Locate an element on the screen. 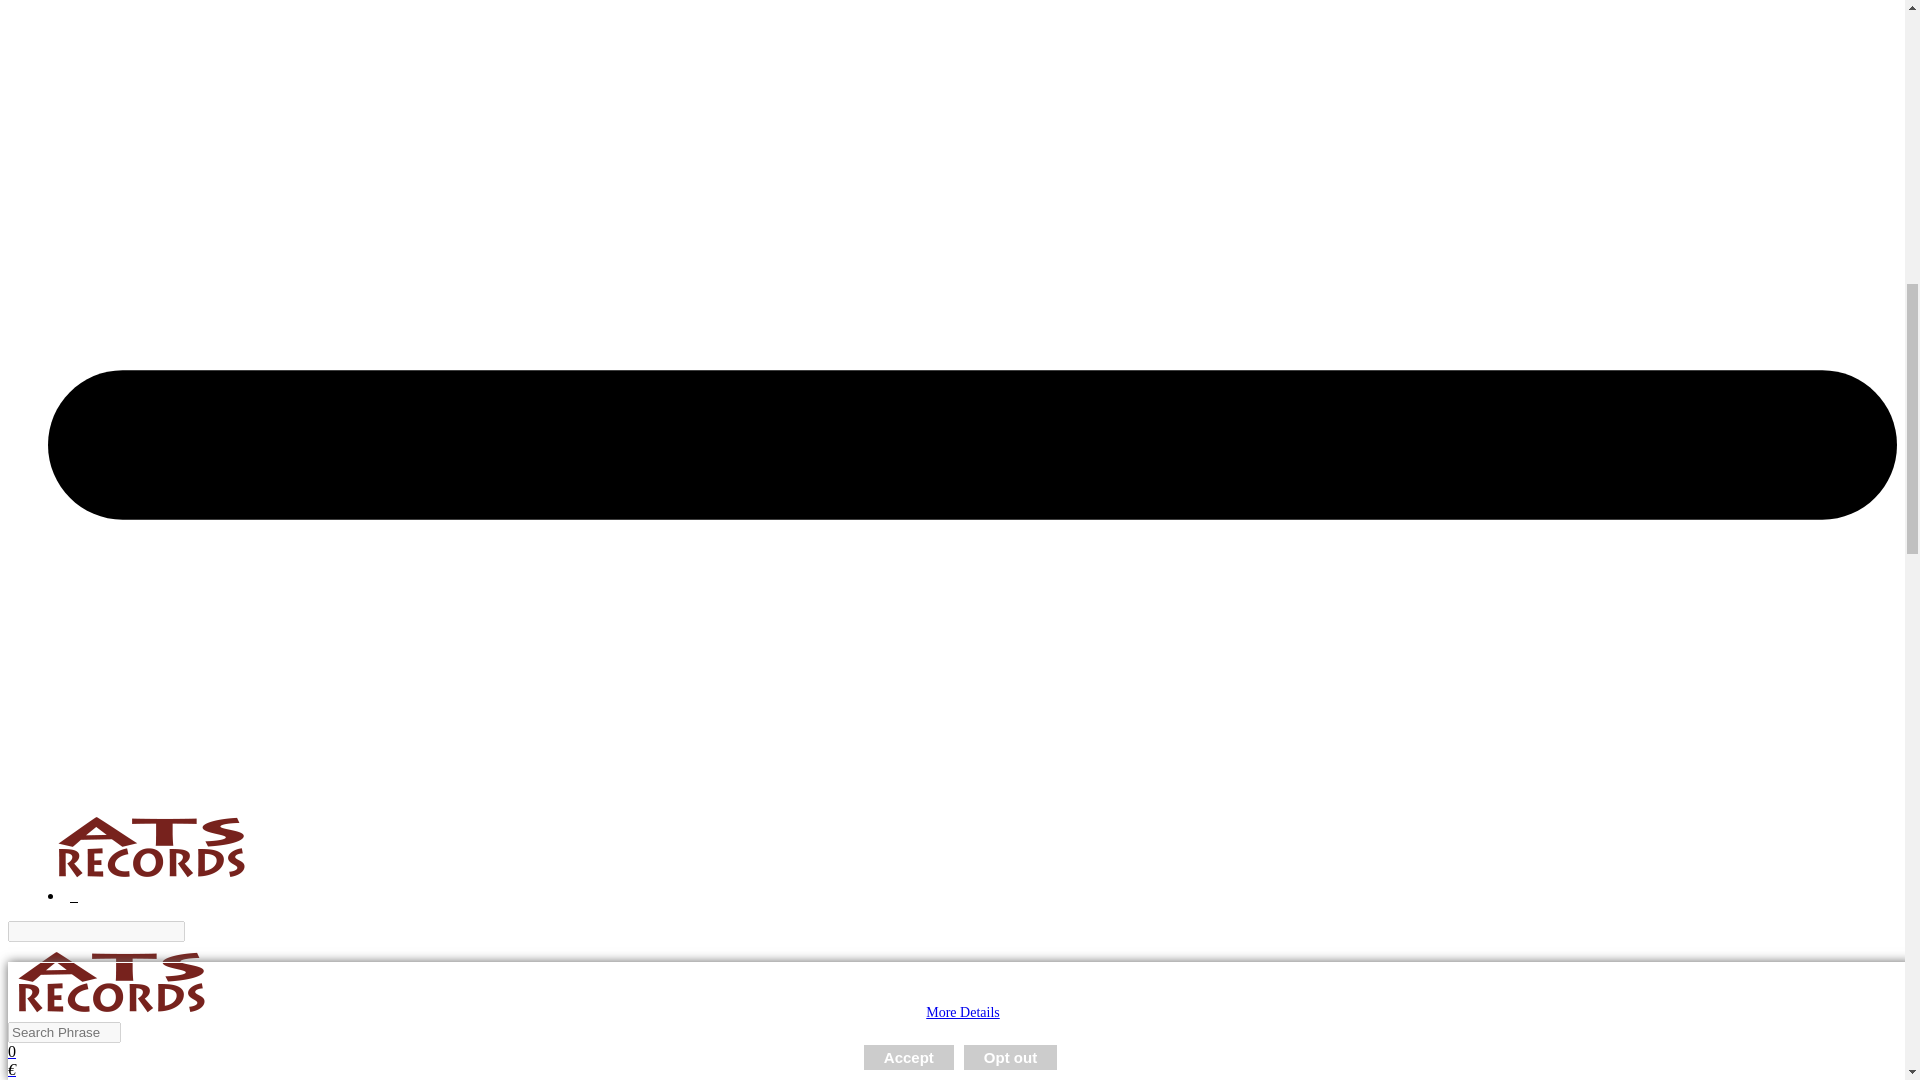 This screenshot has width=1920, height=1080. Find is located at coordinates (196, 931).